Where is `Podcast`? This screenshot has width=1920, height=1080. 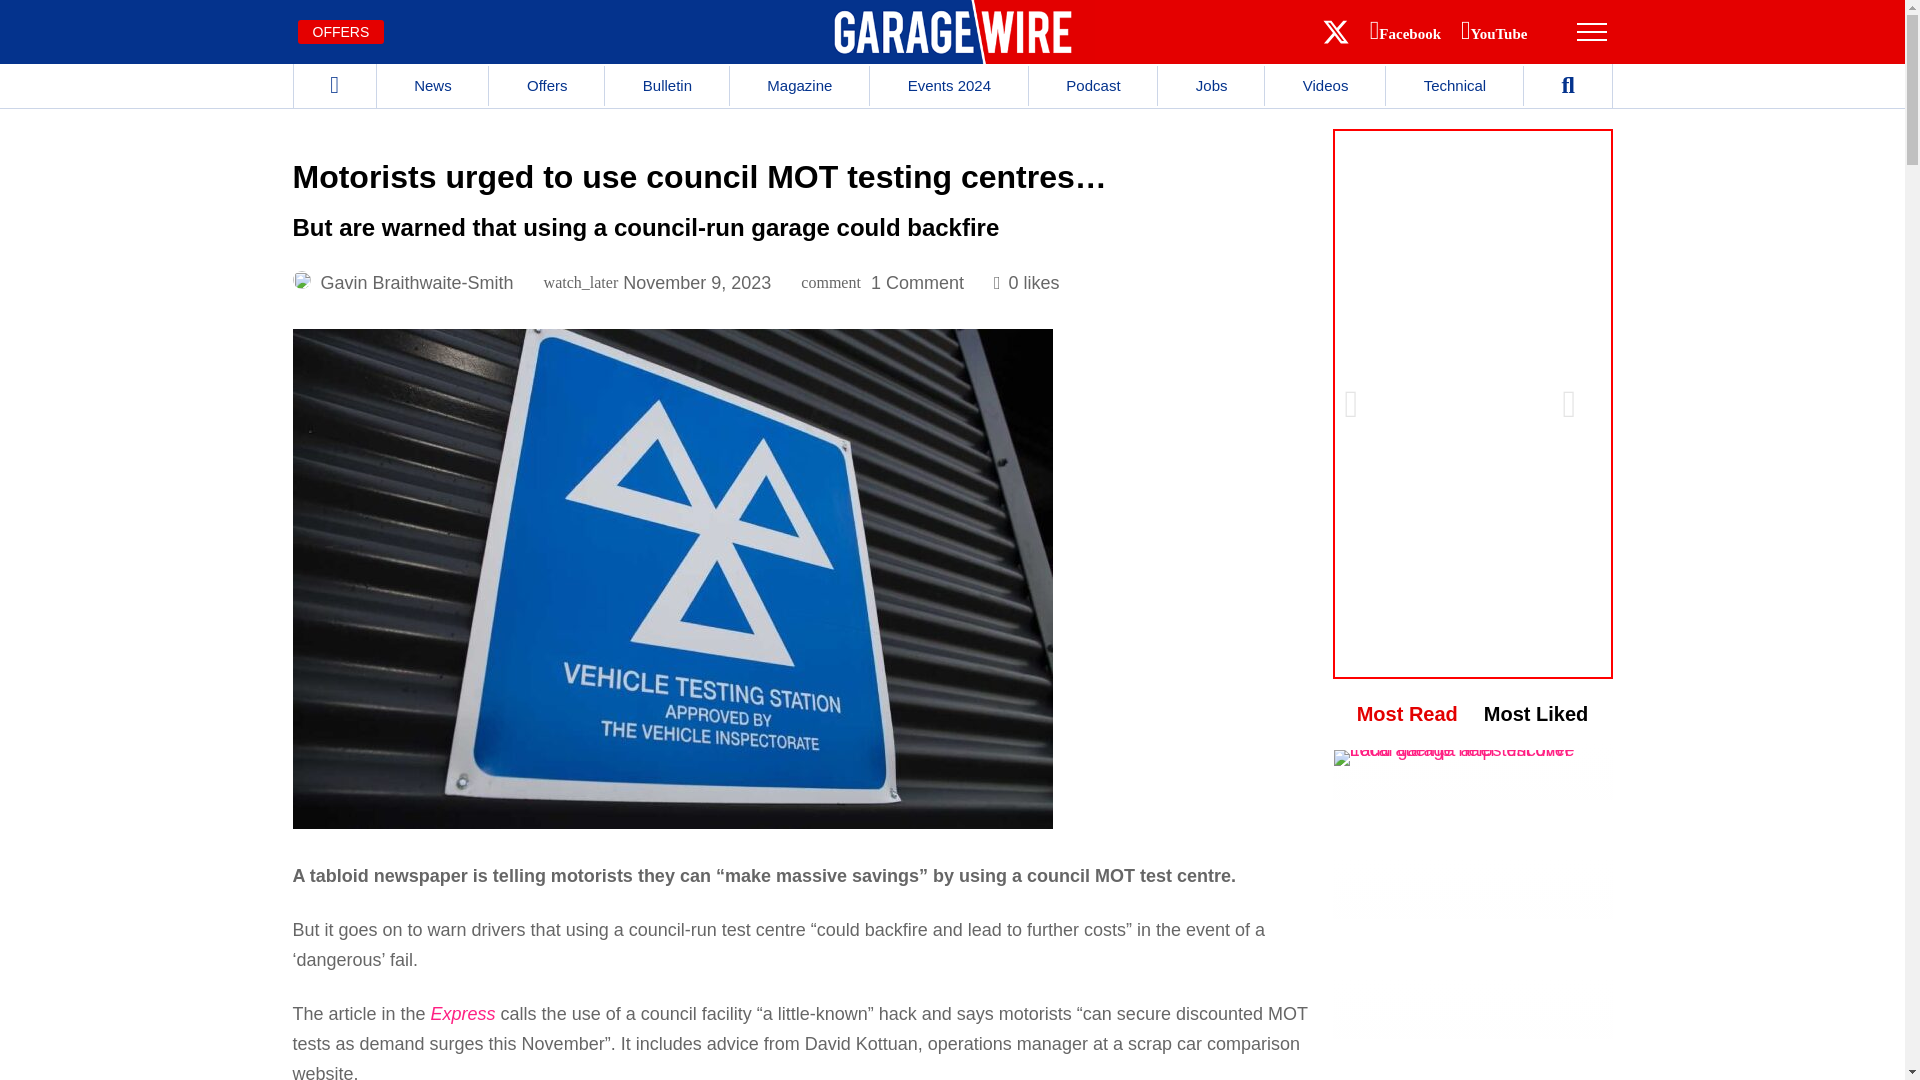
Podcast is located at coordinates (1093, 85).